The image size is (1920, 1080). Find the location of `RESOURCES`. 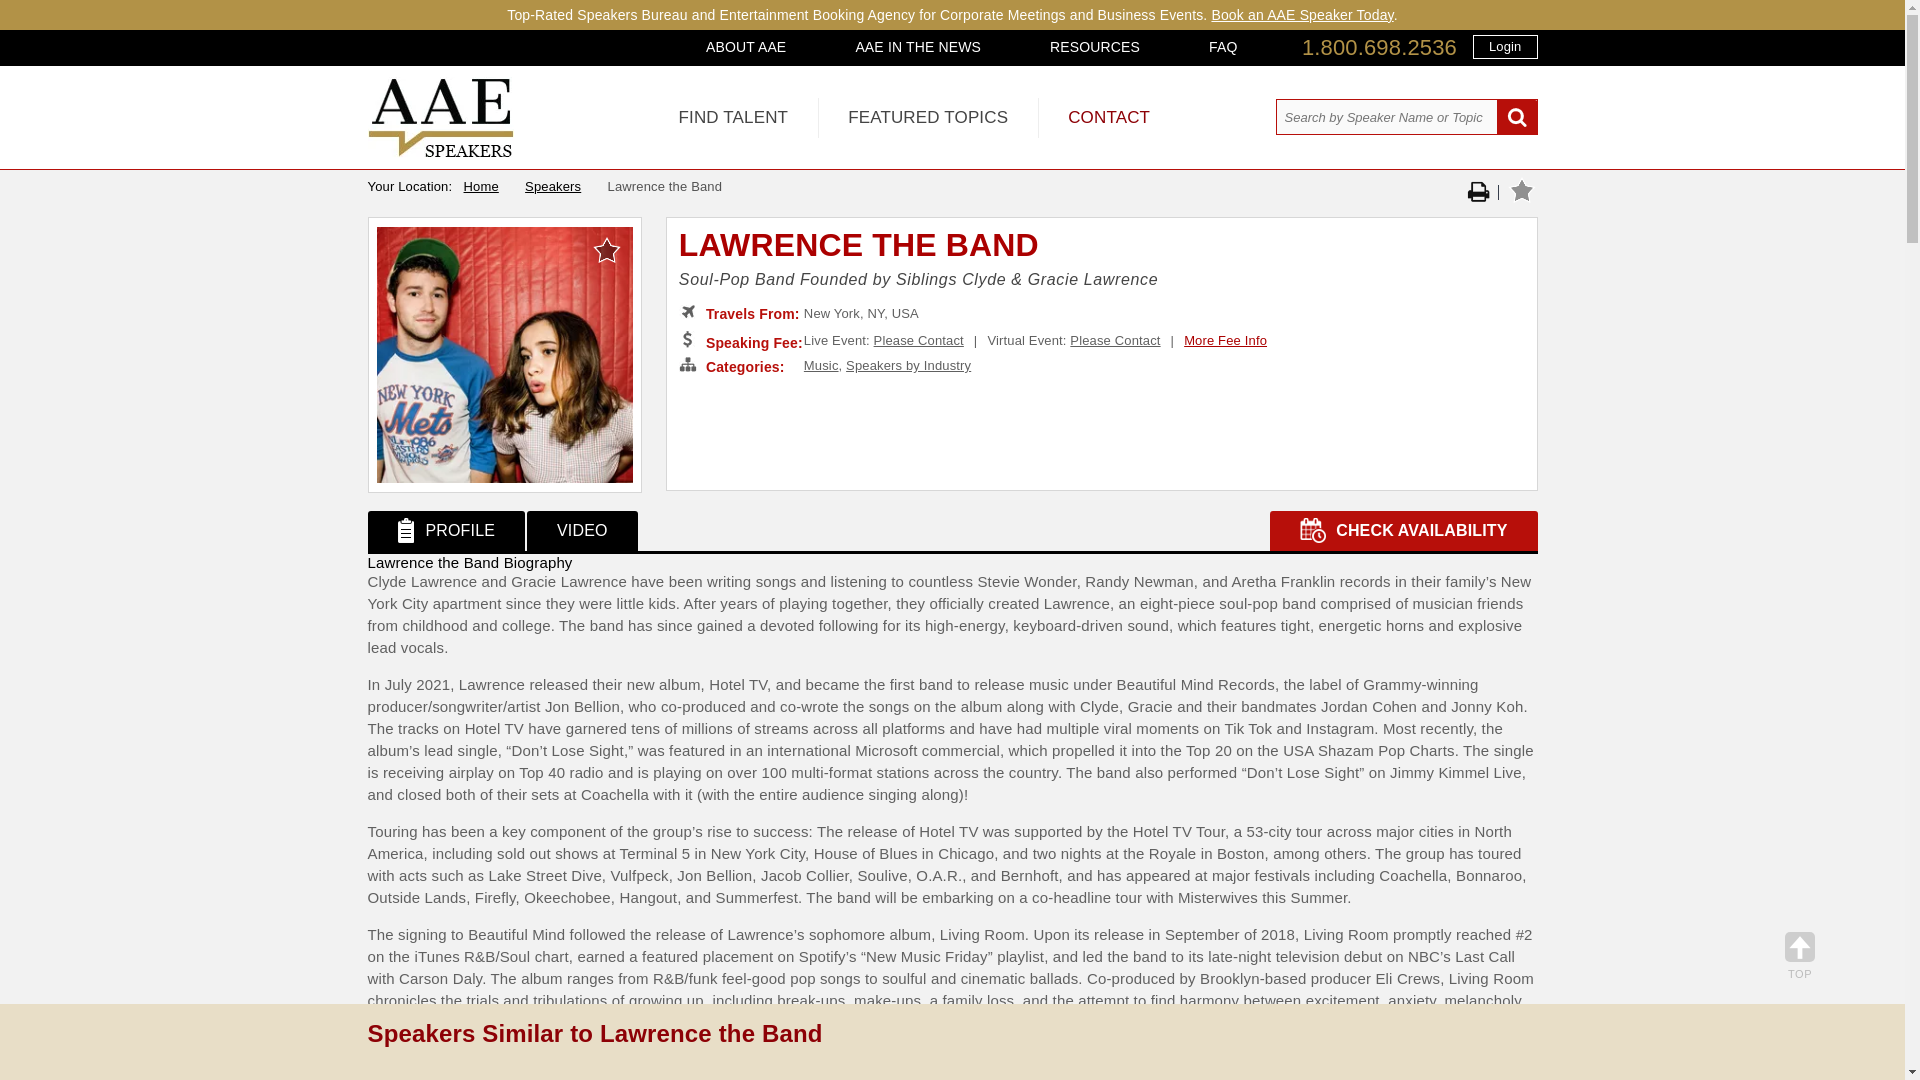

RESOURCES is located at coordinates (1094, 46).